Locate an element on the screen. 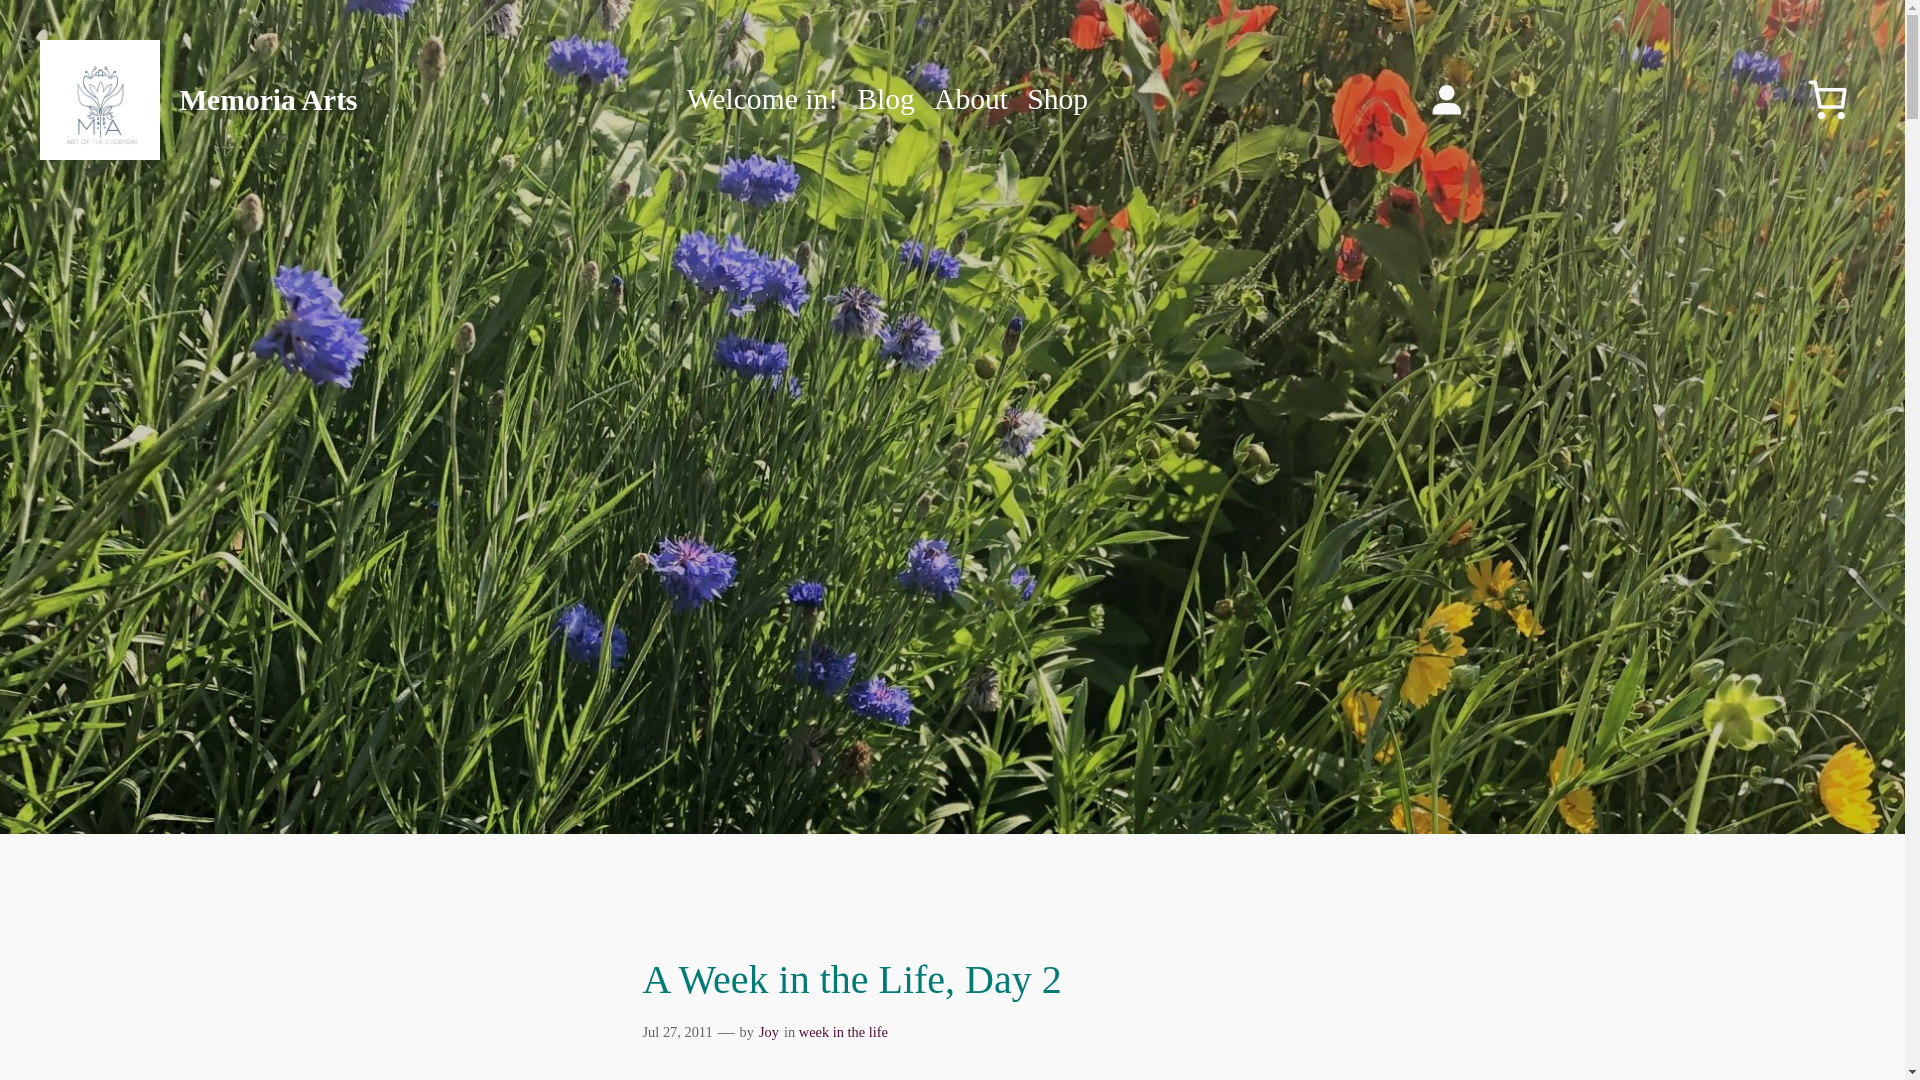 The width and height of the screenshot is (1920, 1080). Jul 27, 2011 is located at coordinates (676, 1032).